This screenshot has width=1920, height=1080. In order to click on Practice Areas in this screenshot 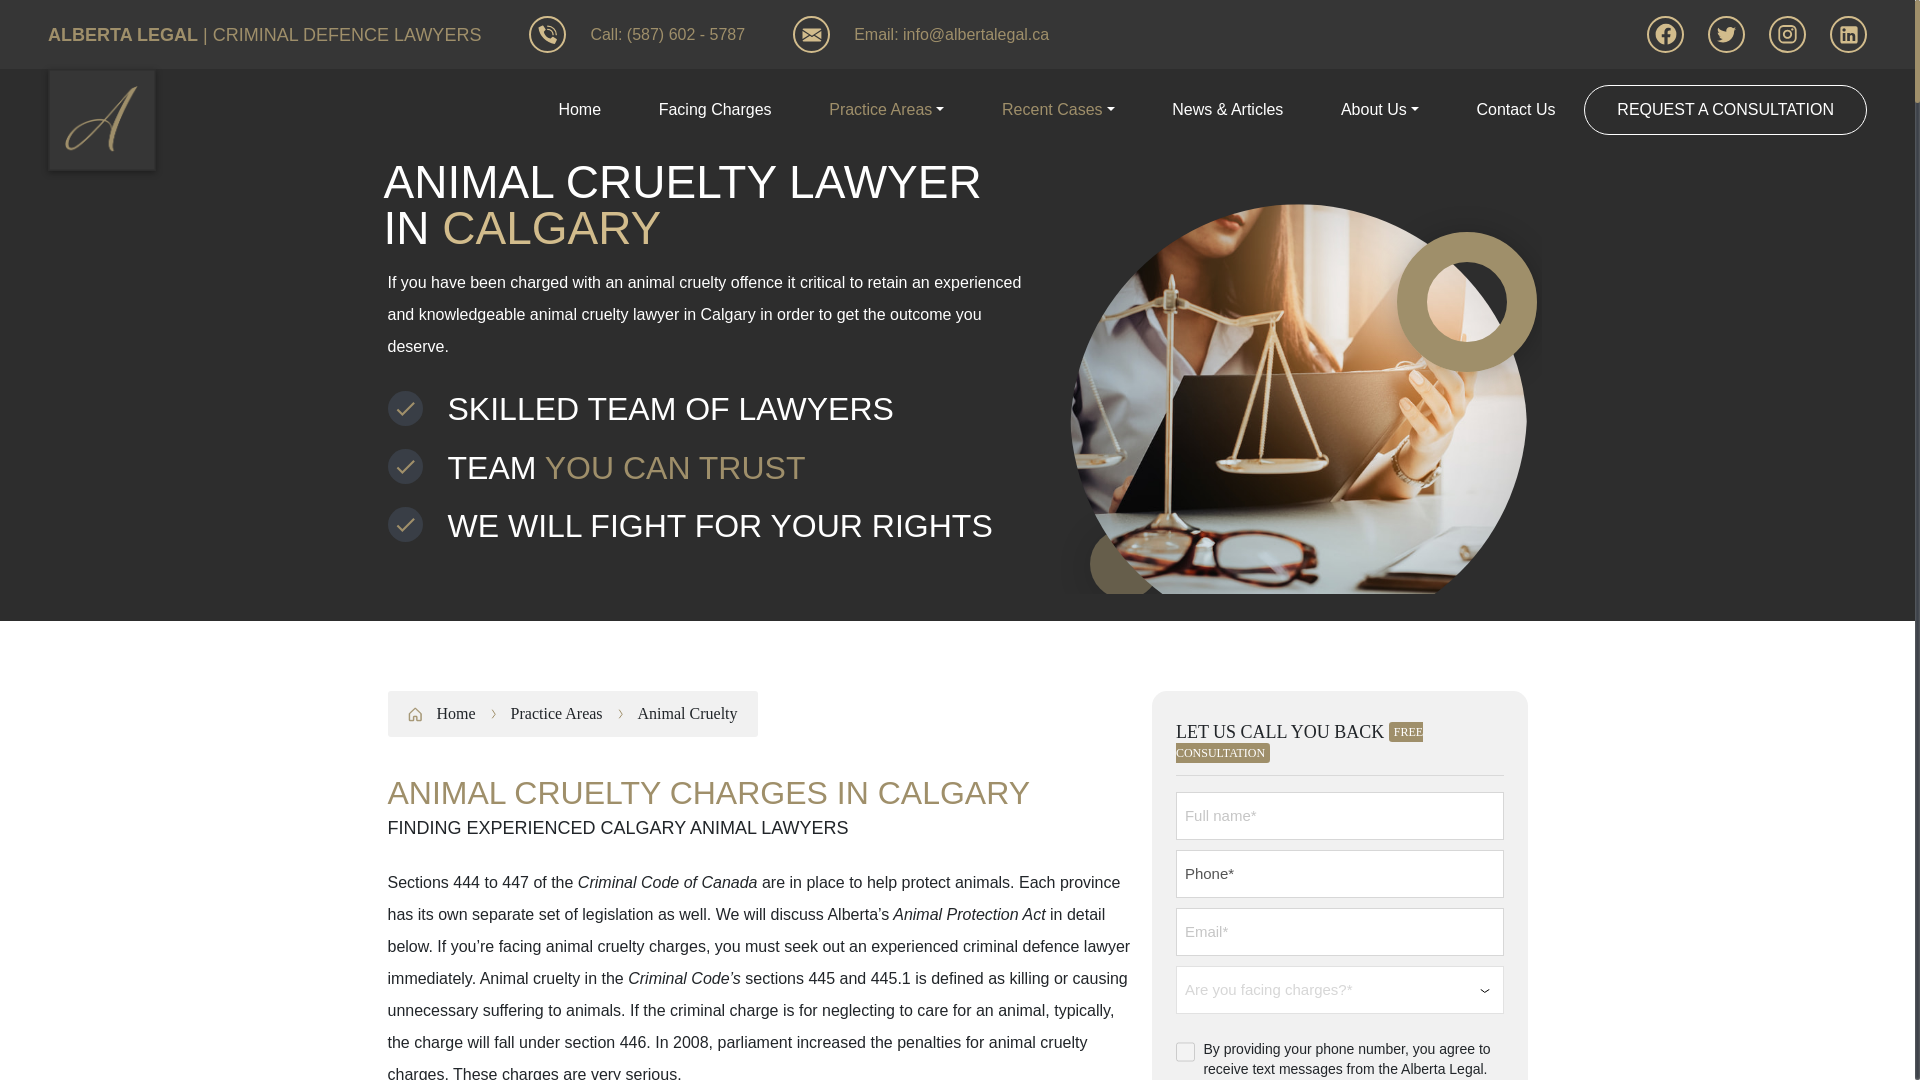, I will do `click(886, 110)`.